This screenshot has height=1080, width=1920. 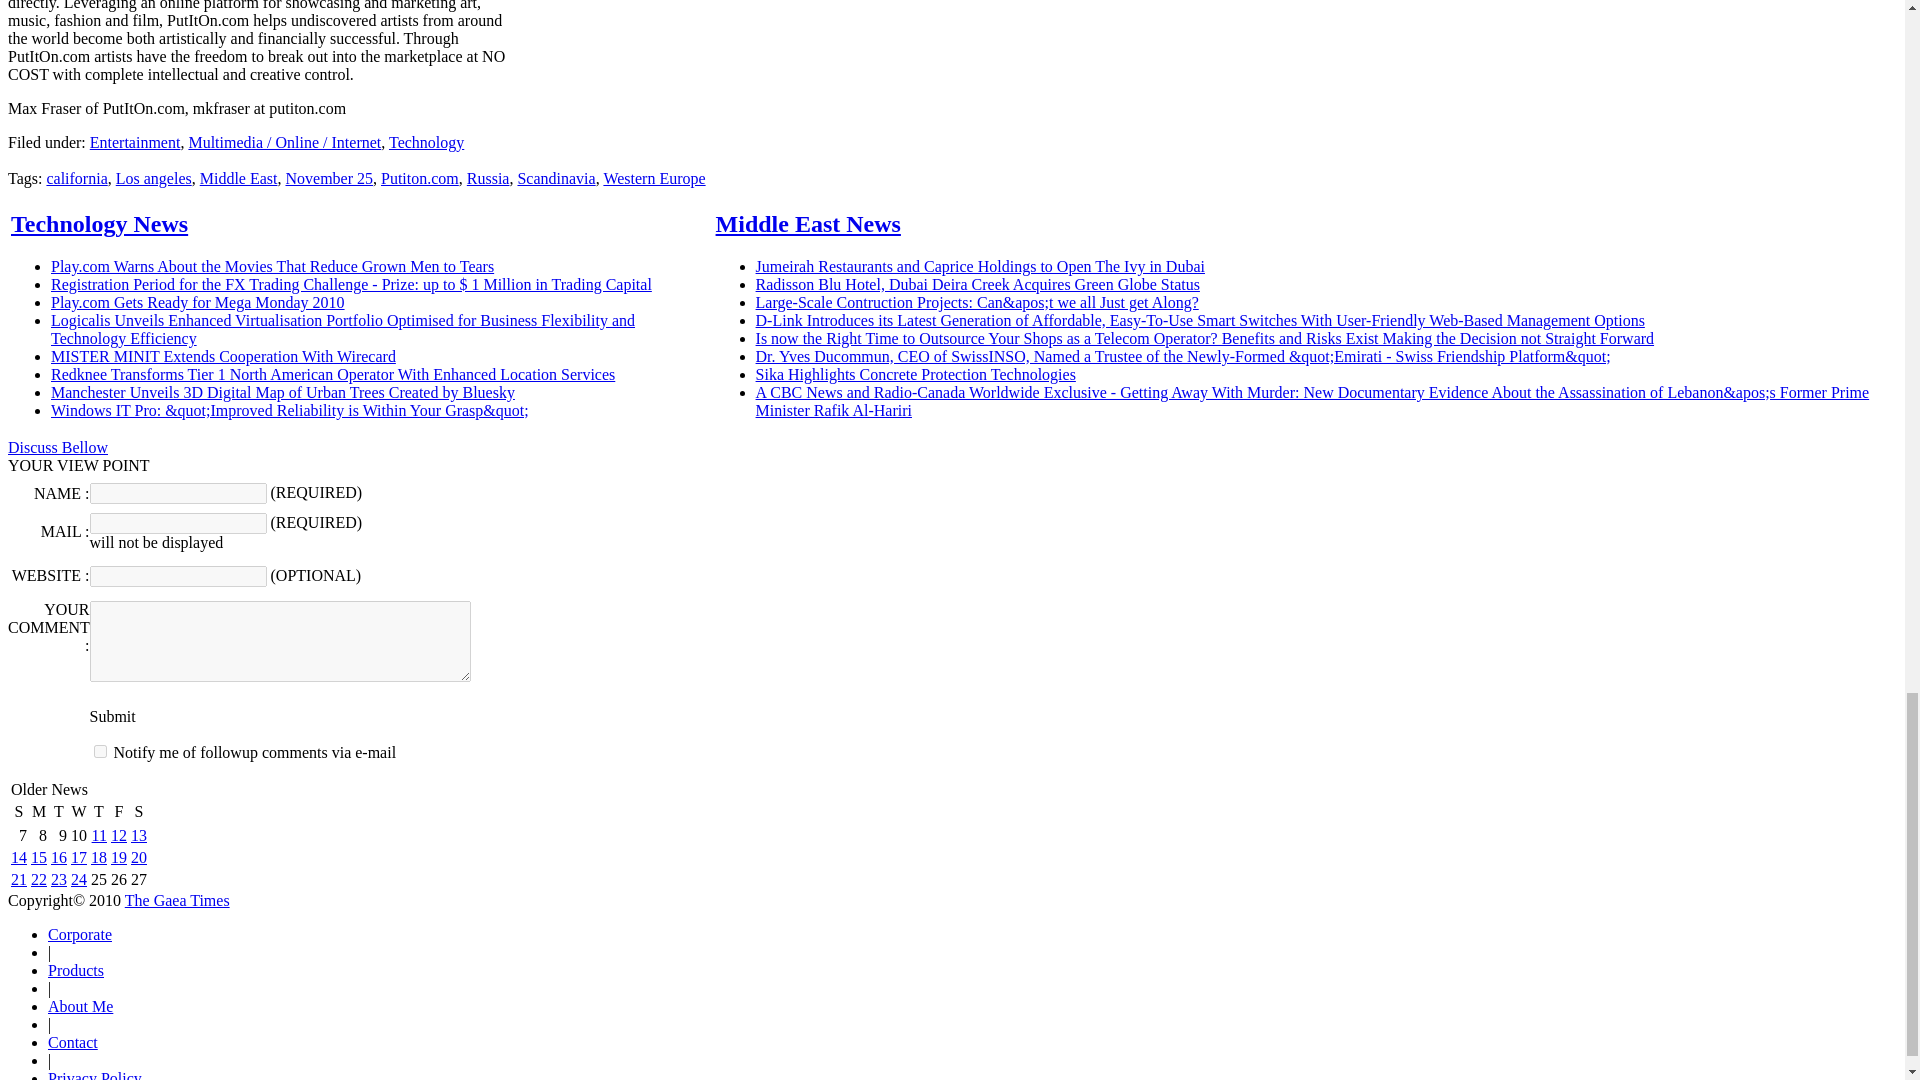 What do you see at coordinates (135, 142) in the screenshot?
I see `Entertainment` at bounding box center [135, 142].